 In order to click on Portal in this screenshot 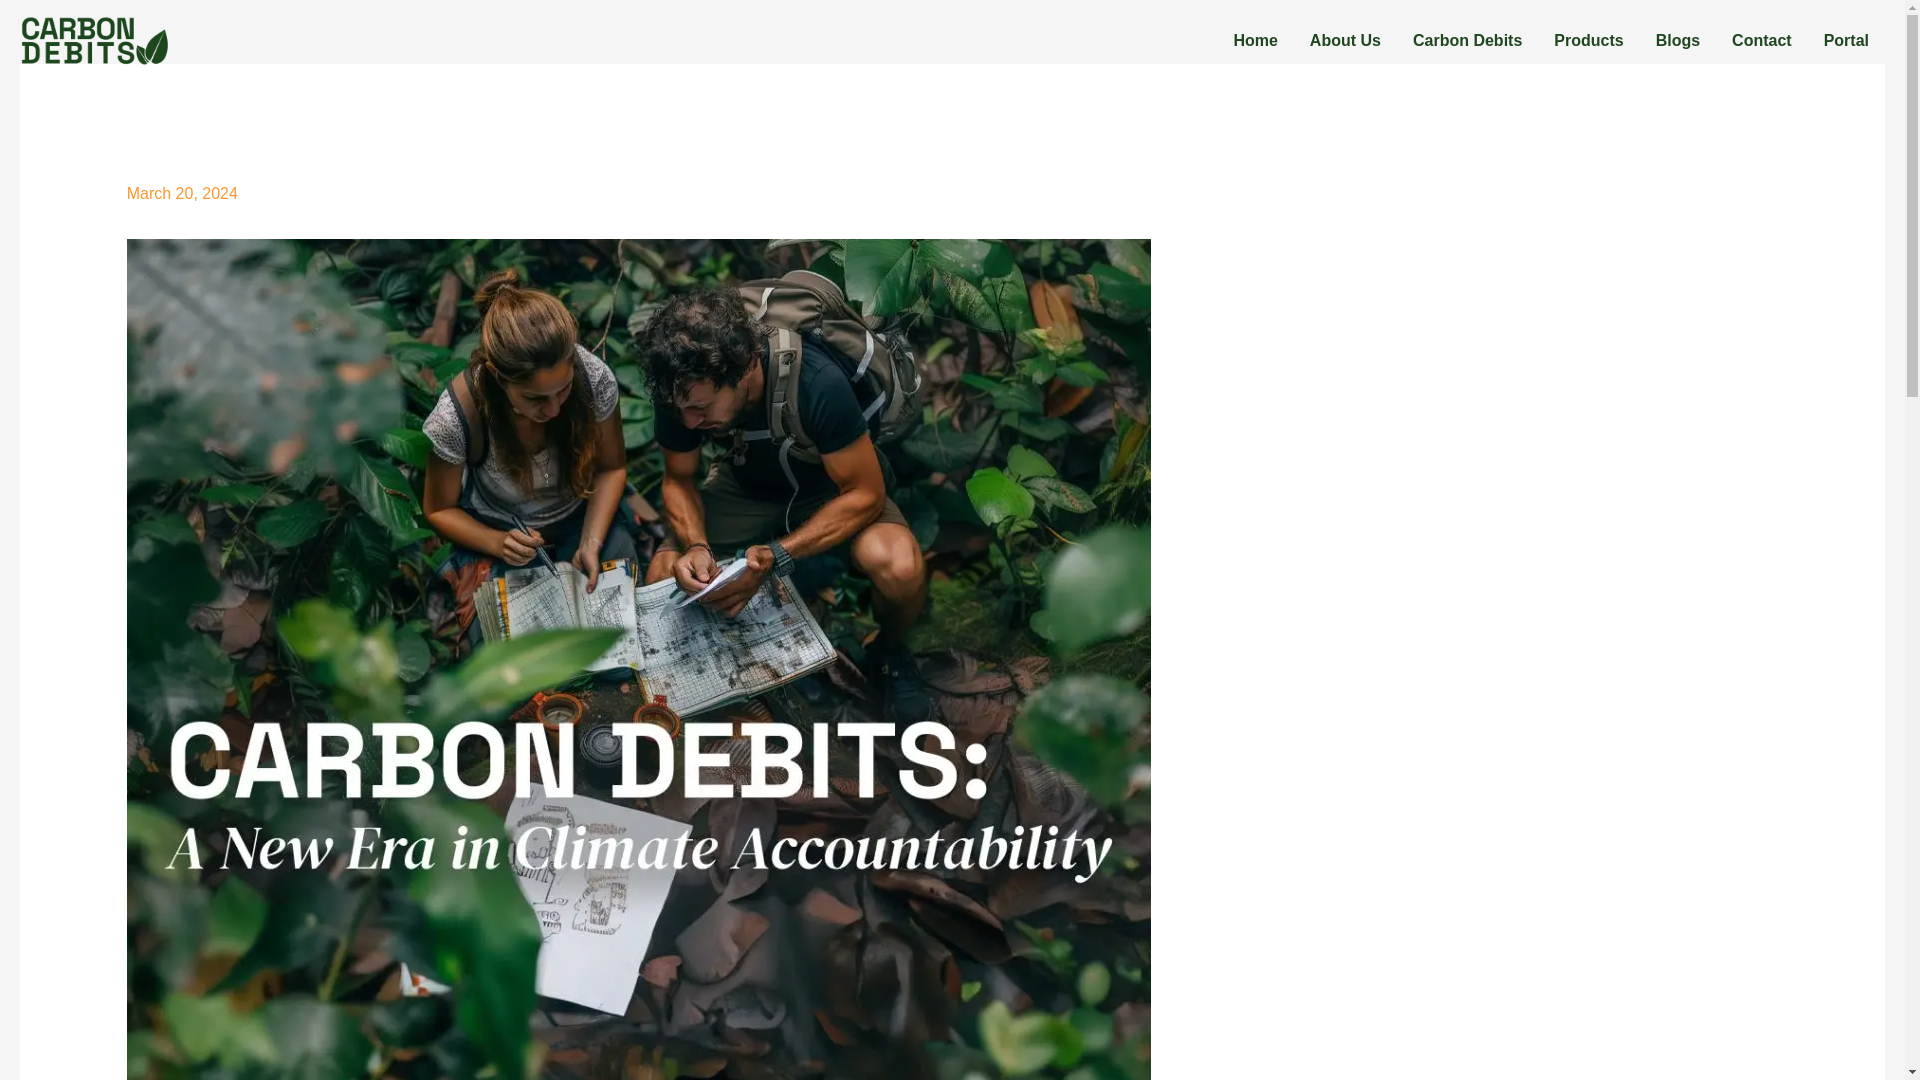, I will do `click(1846, 40)`.